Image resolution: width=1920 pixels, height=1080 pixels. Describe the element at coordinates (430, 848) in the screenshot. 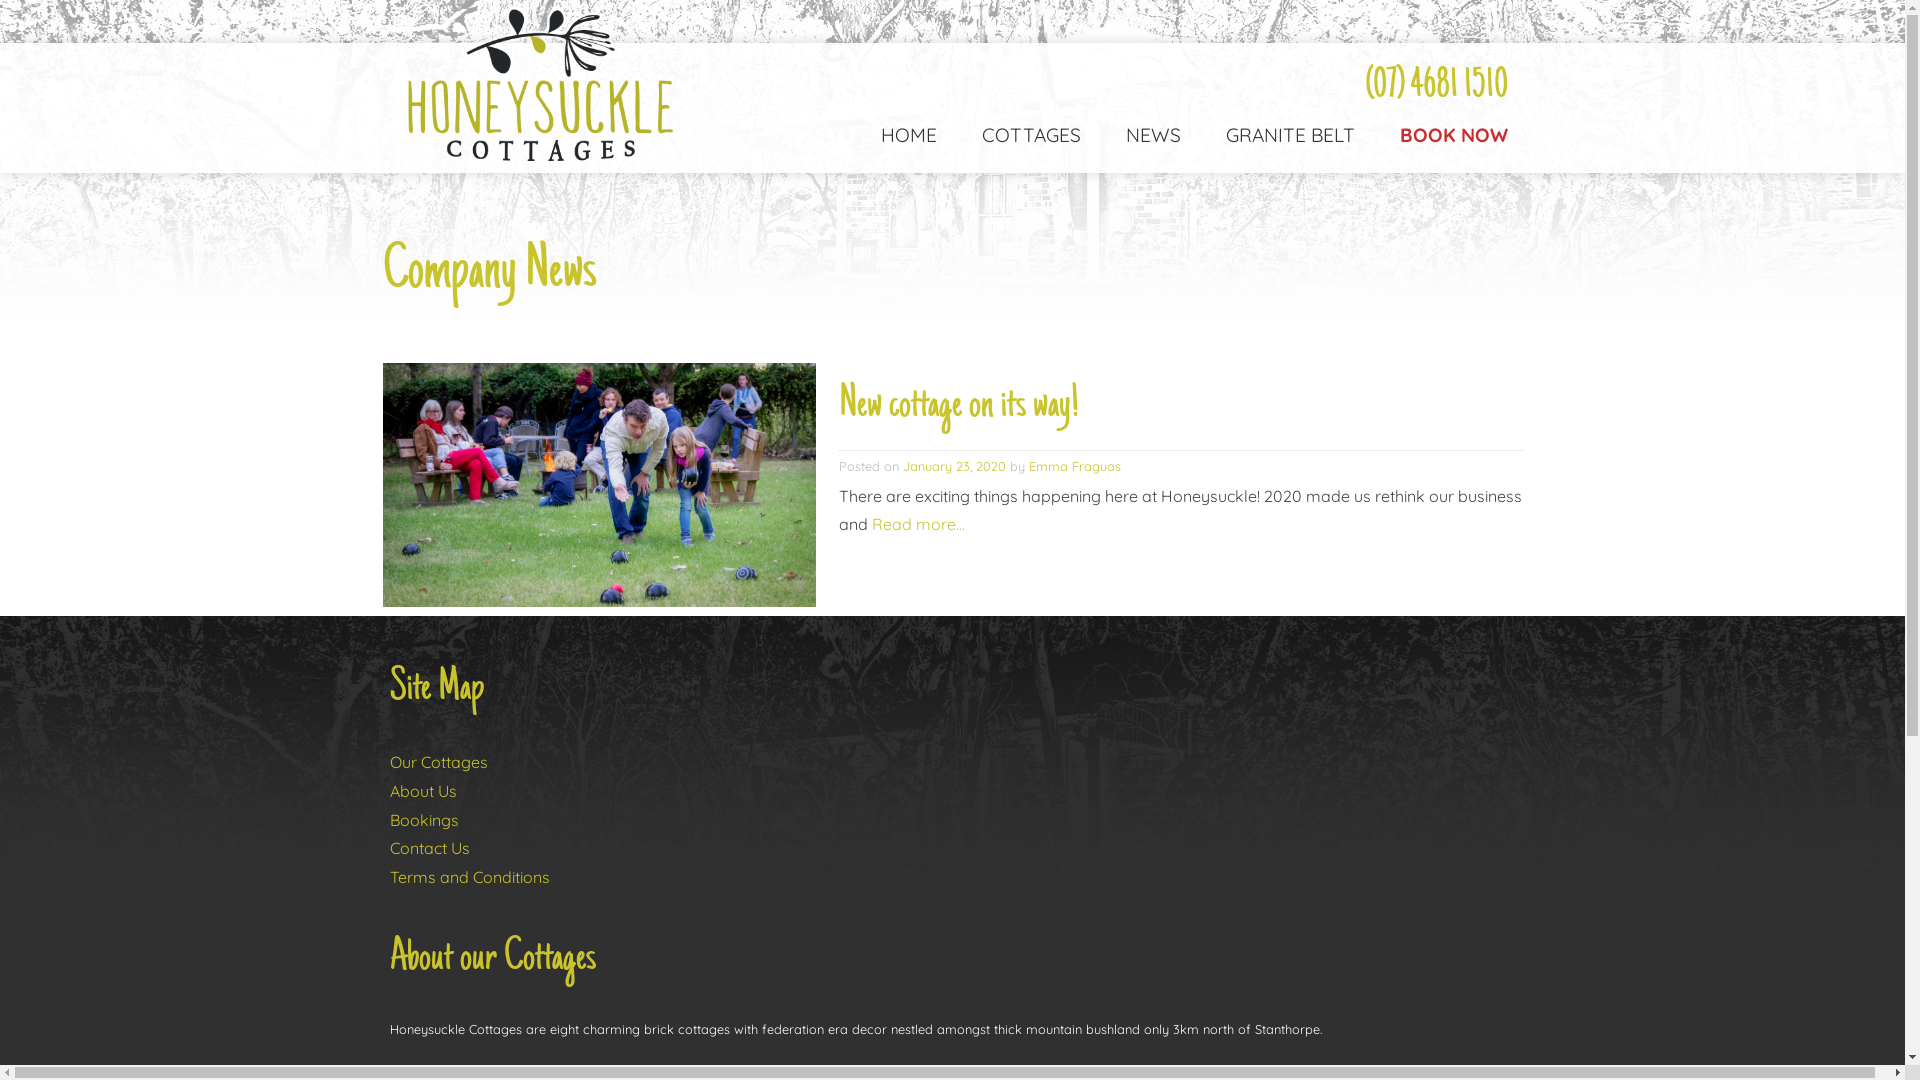

I see `Contact Us` at that location.